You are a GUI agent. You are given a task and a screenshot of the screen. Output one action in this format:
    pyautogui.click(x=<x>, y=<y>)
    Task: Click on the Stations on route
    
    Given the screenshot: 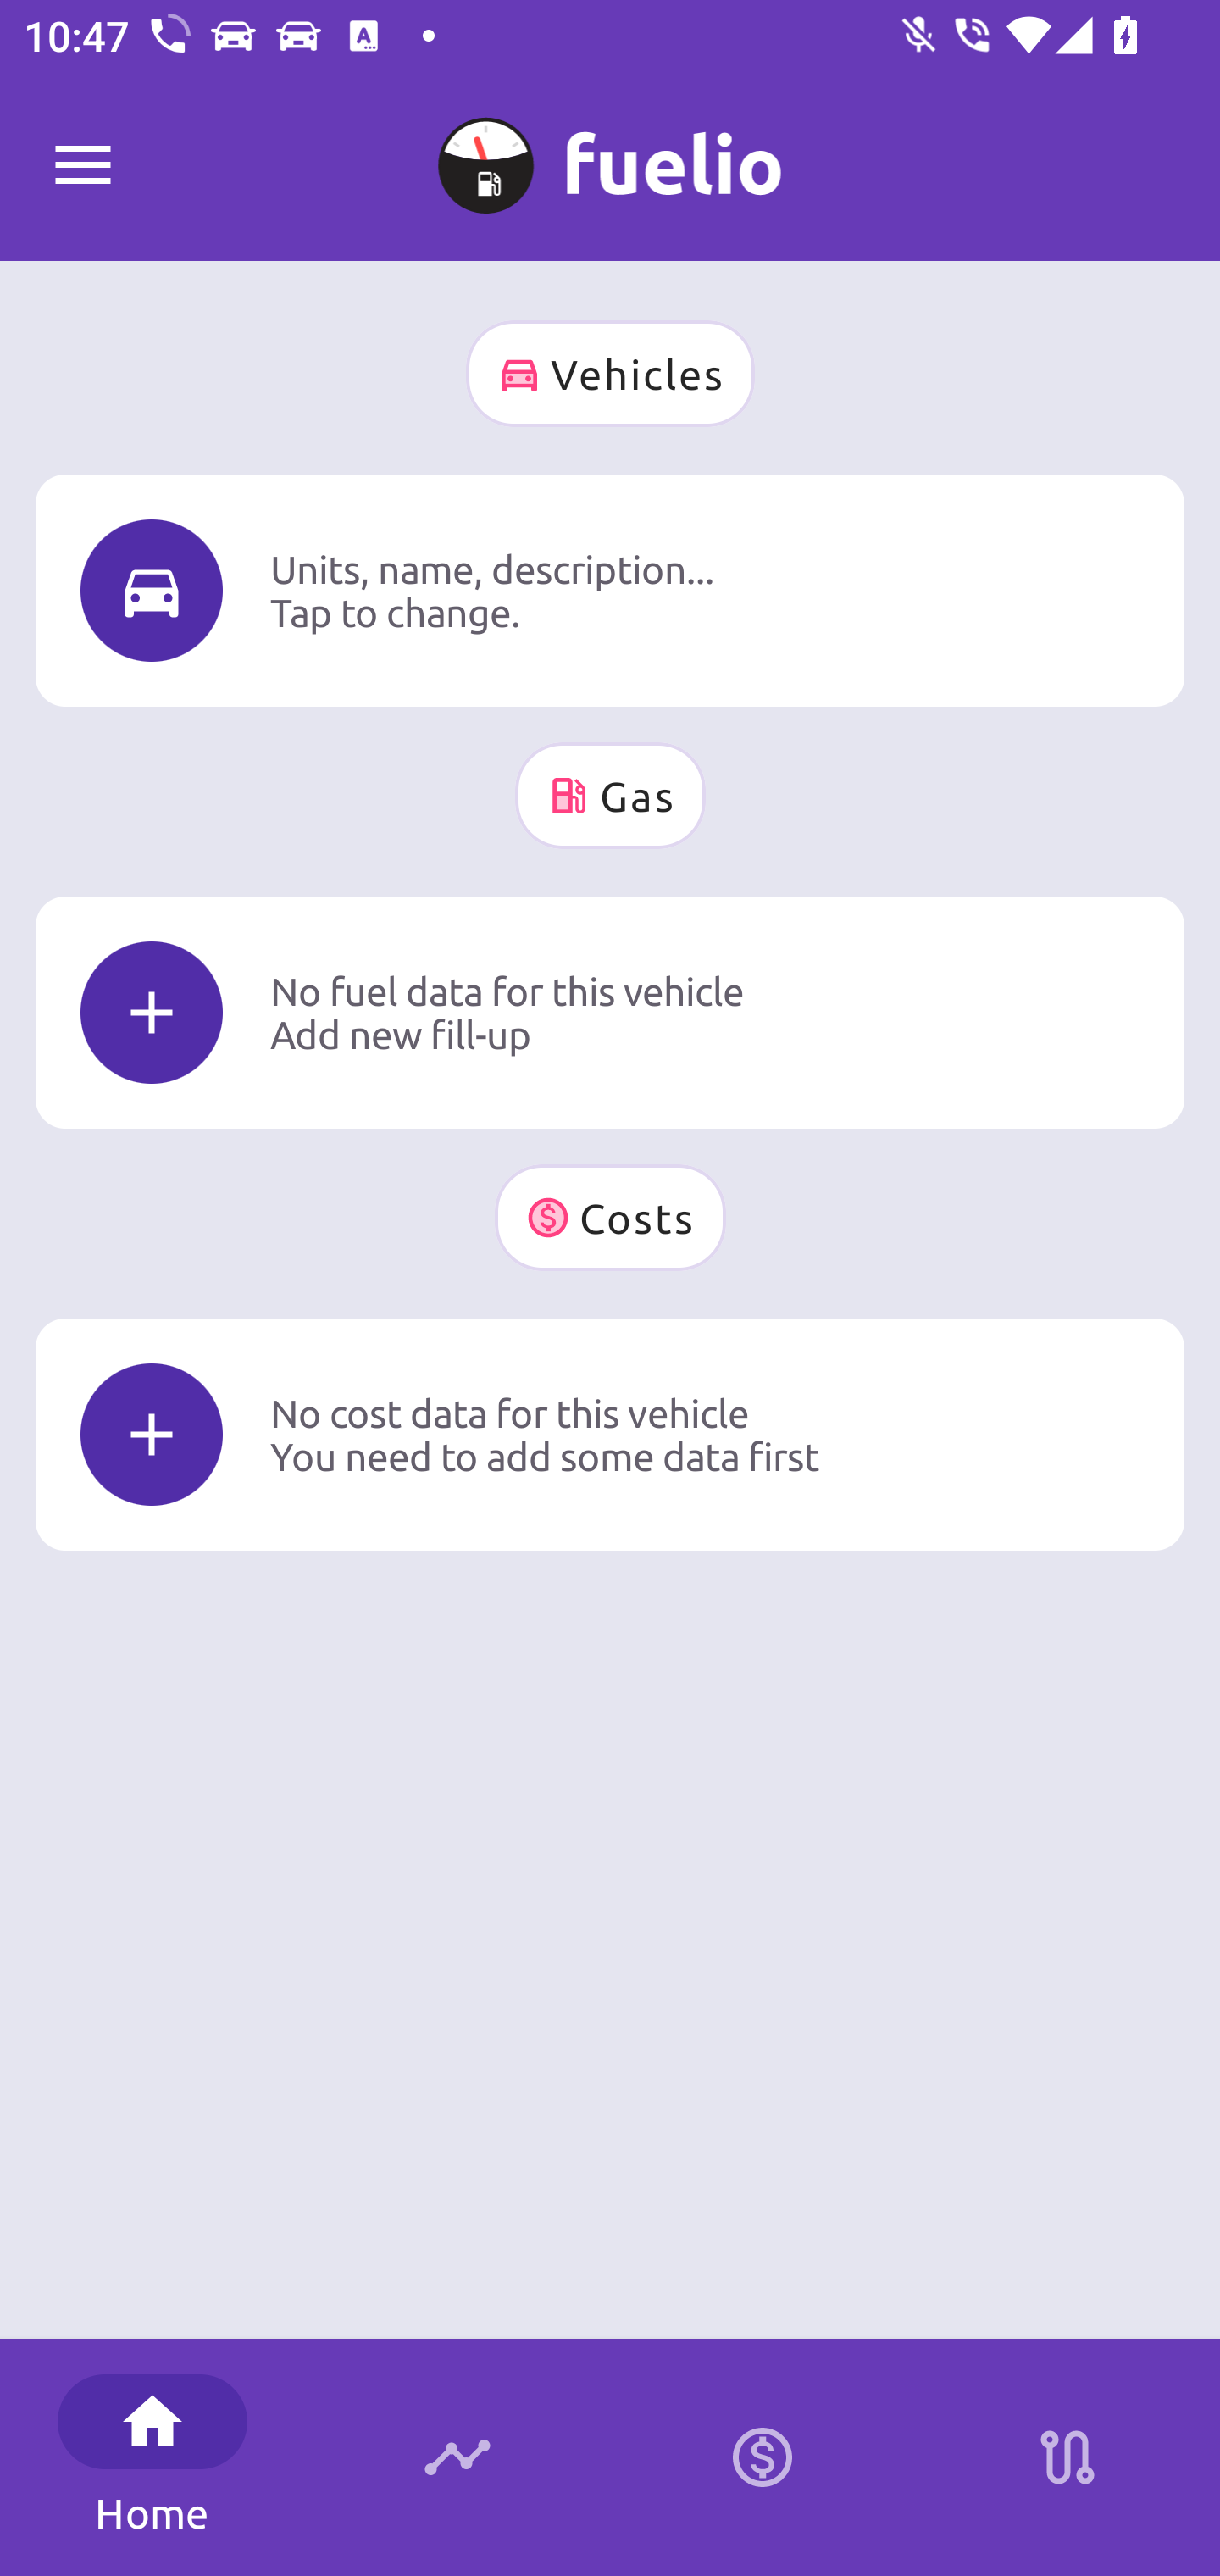 What is the action you would take?
    pyautogui.click(x=1067, y=2457)
    